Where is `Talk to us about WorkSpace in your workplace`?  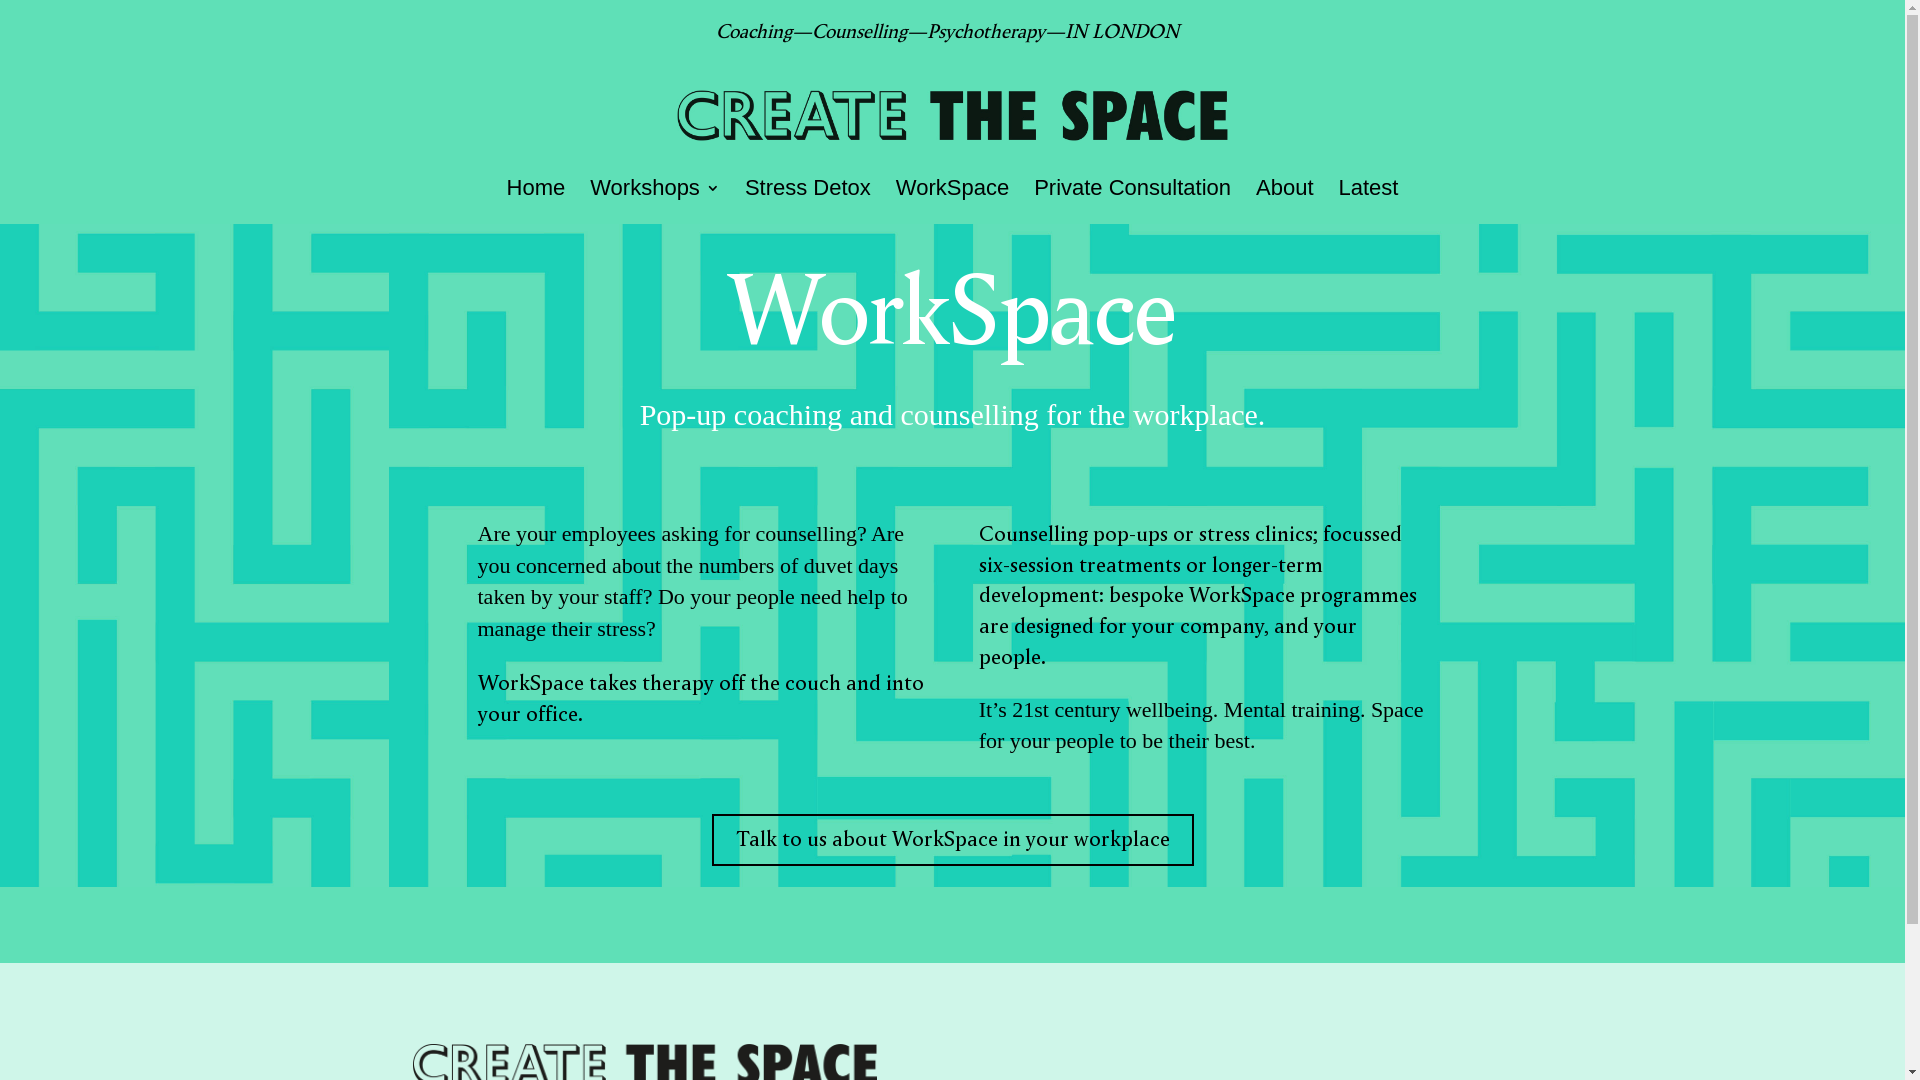
Talk to us about WorkSpace in your workplace is located at coordinates (953, 840).